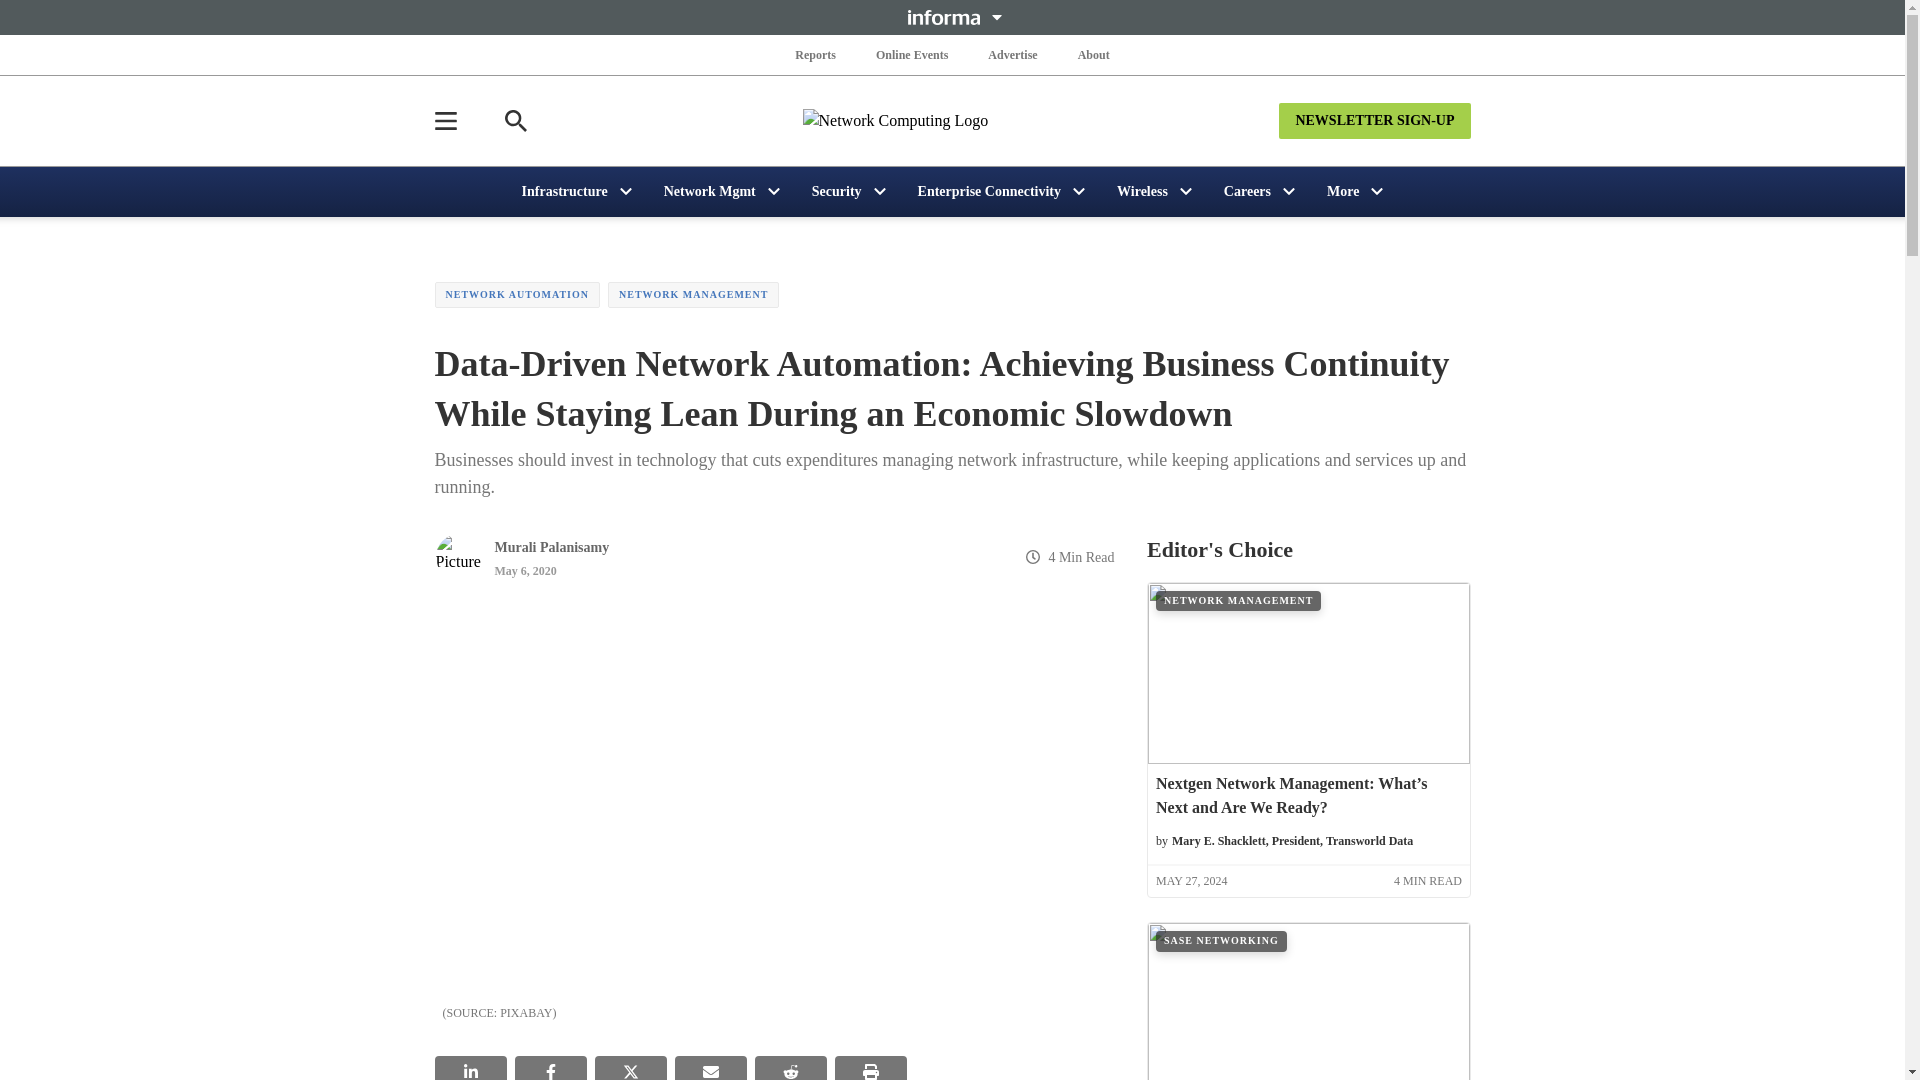 The width and height of the screenshot is (1920, 1080). I want to click on NEWSLETTER SIGN-UP, so click(1374, 120).